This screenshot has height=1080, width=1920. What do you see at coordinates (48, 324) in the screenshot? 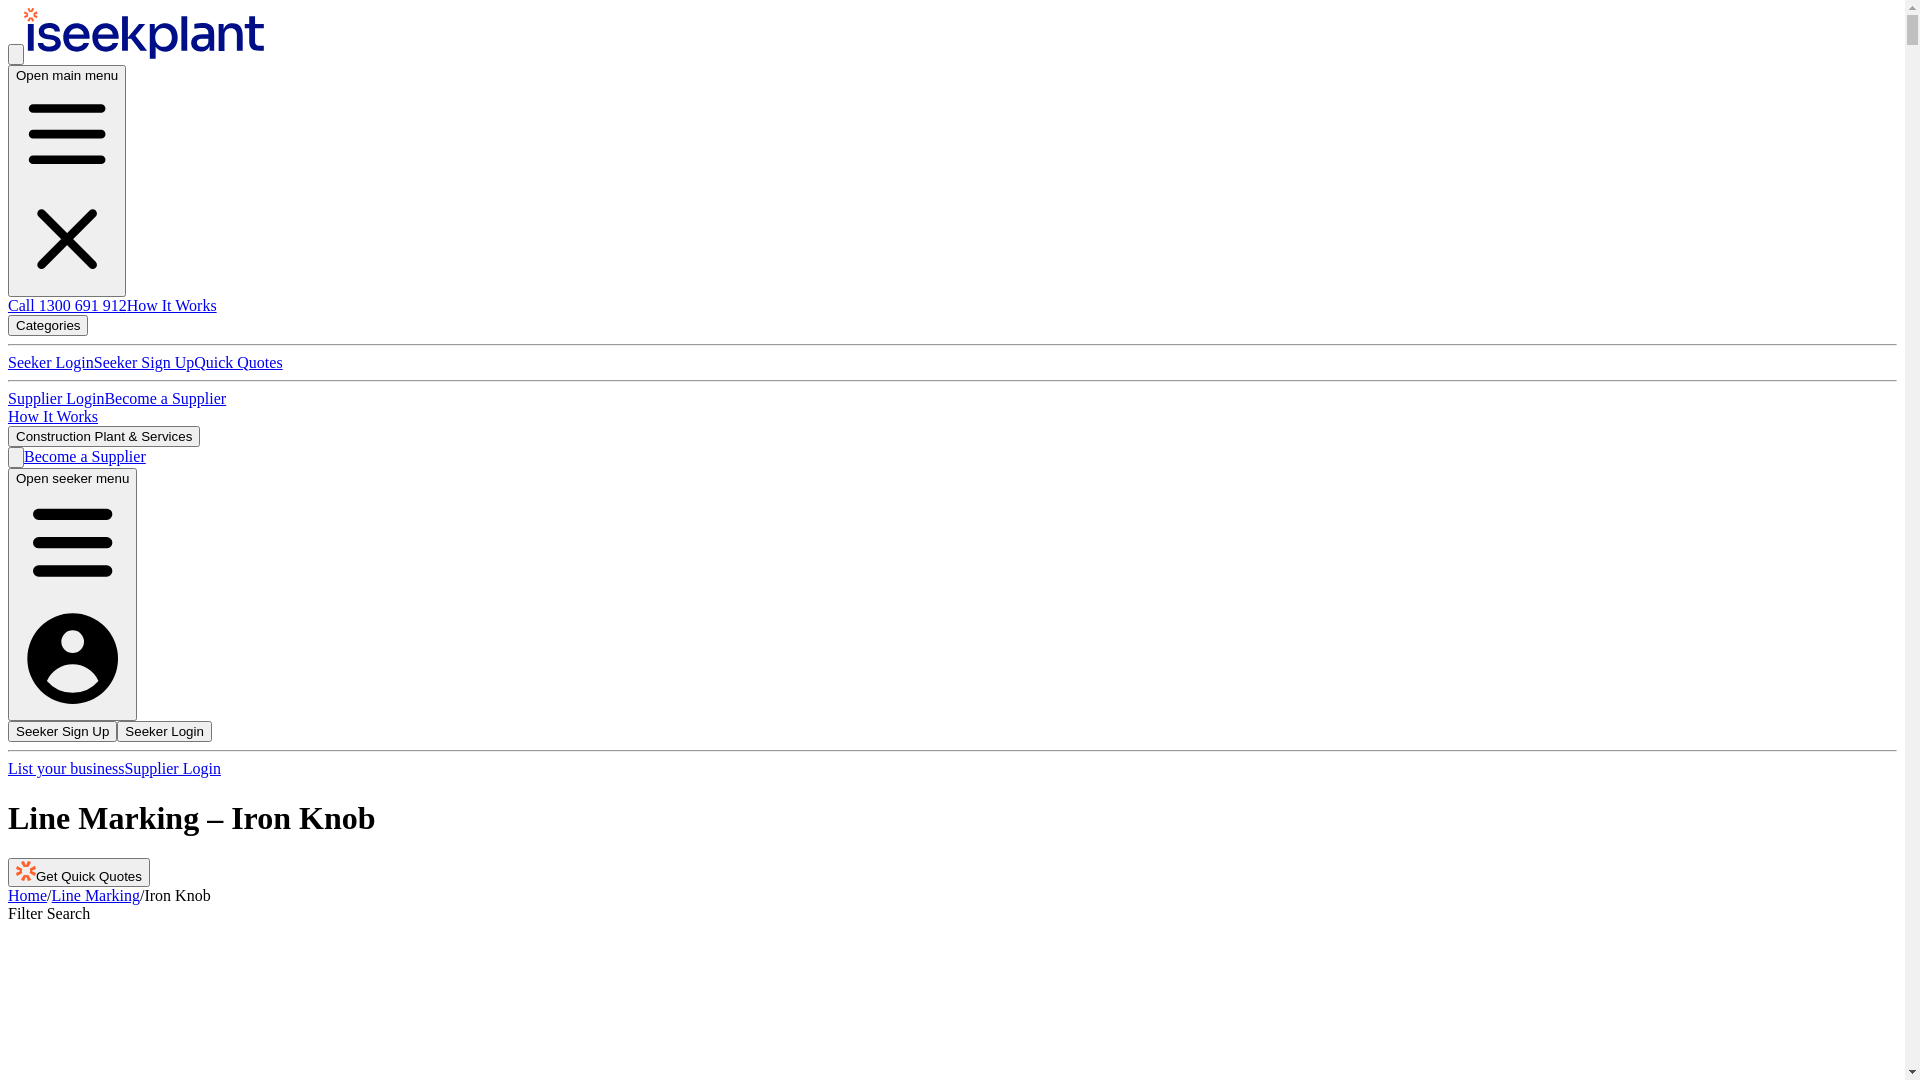
I see `Categories` at bounding box center [48, 324].